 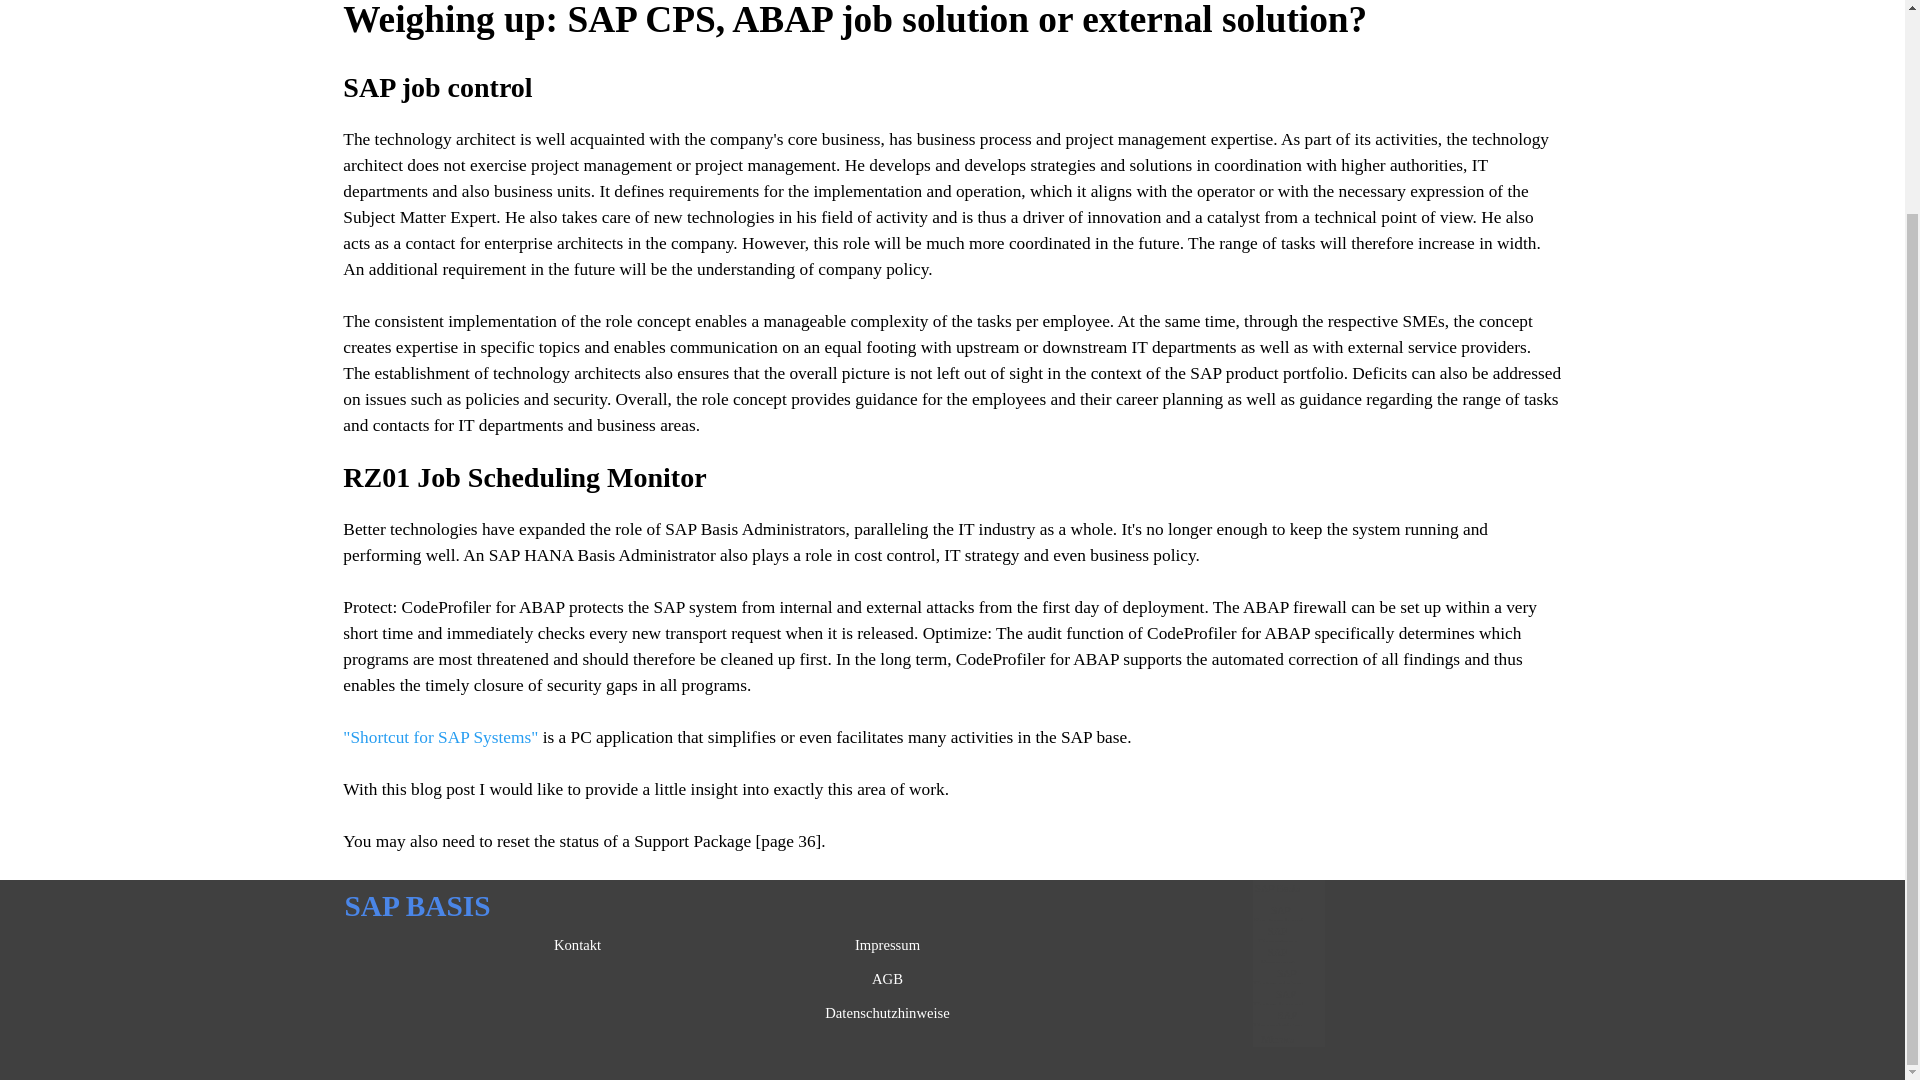 What do you see at coordinates (888, 1012) in the screenshot?
I see `Datenschutzhinweise` at bounding box center [888, 1012].